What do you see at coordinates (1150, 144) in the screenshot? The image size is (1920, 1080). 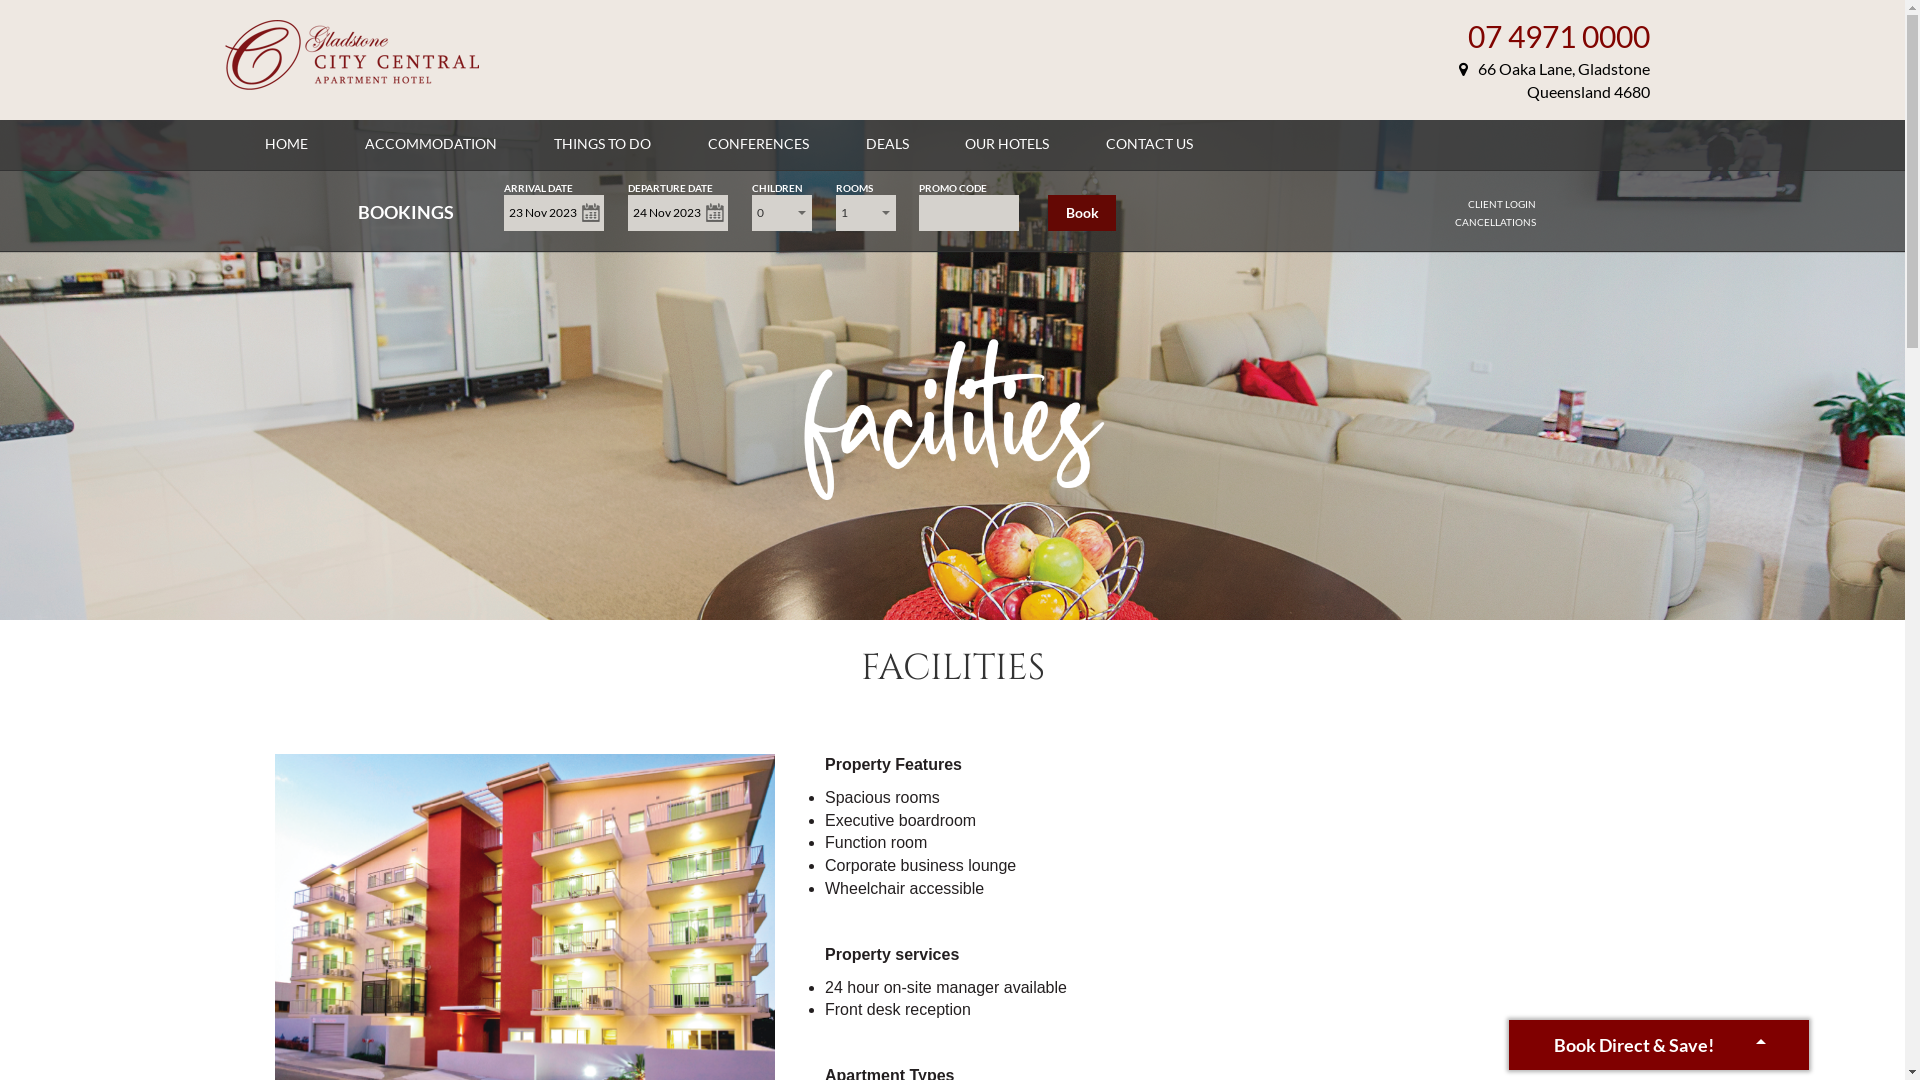 I see `CONTACT US` at bounding box center [1150, 144].